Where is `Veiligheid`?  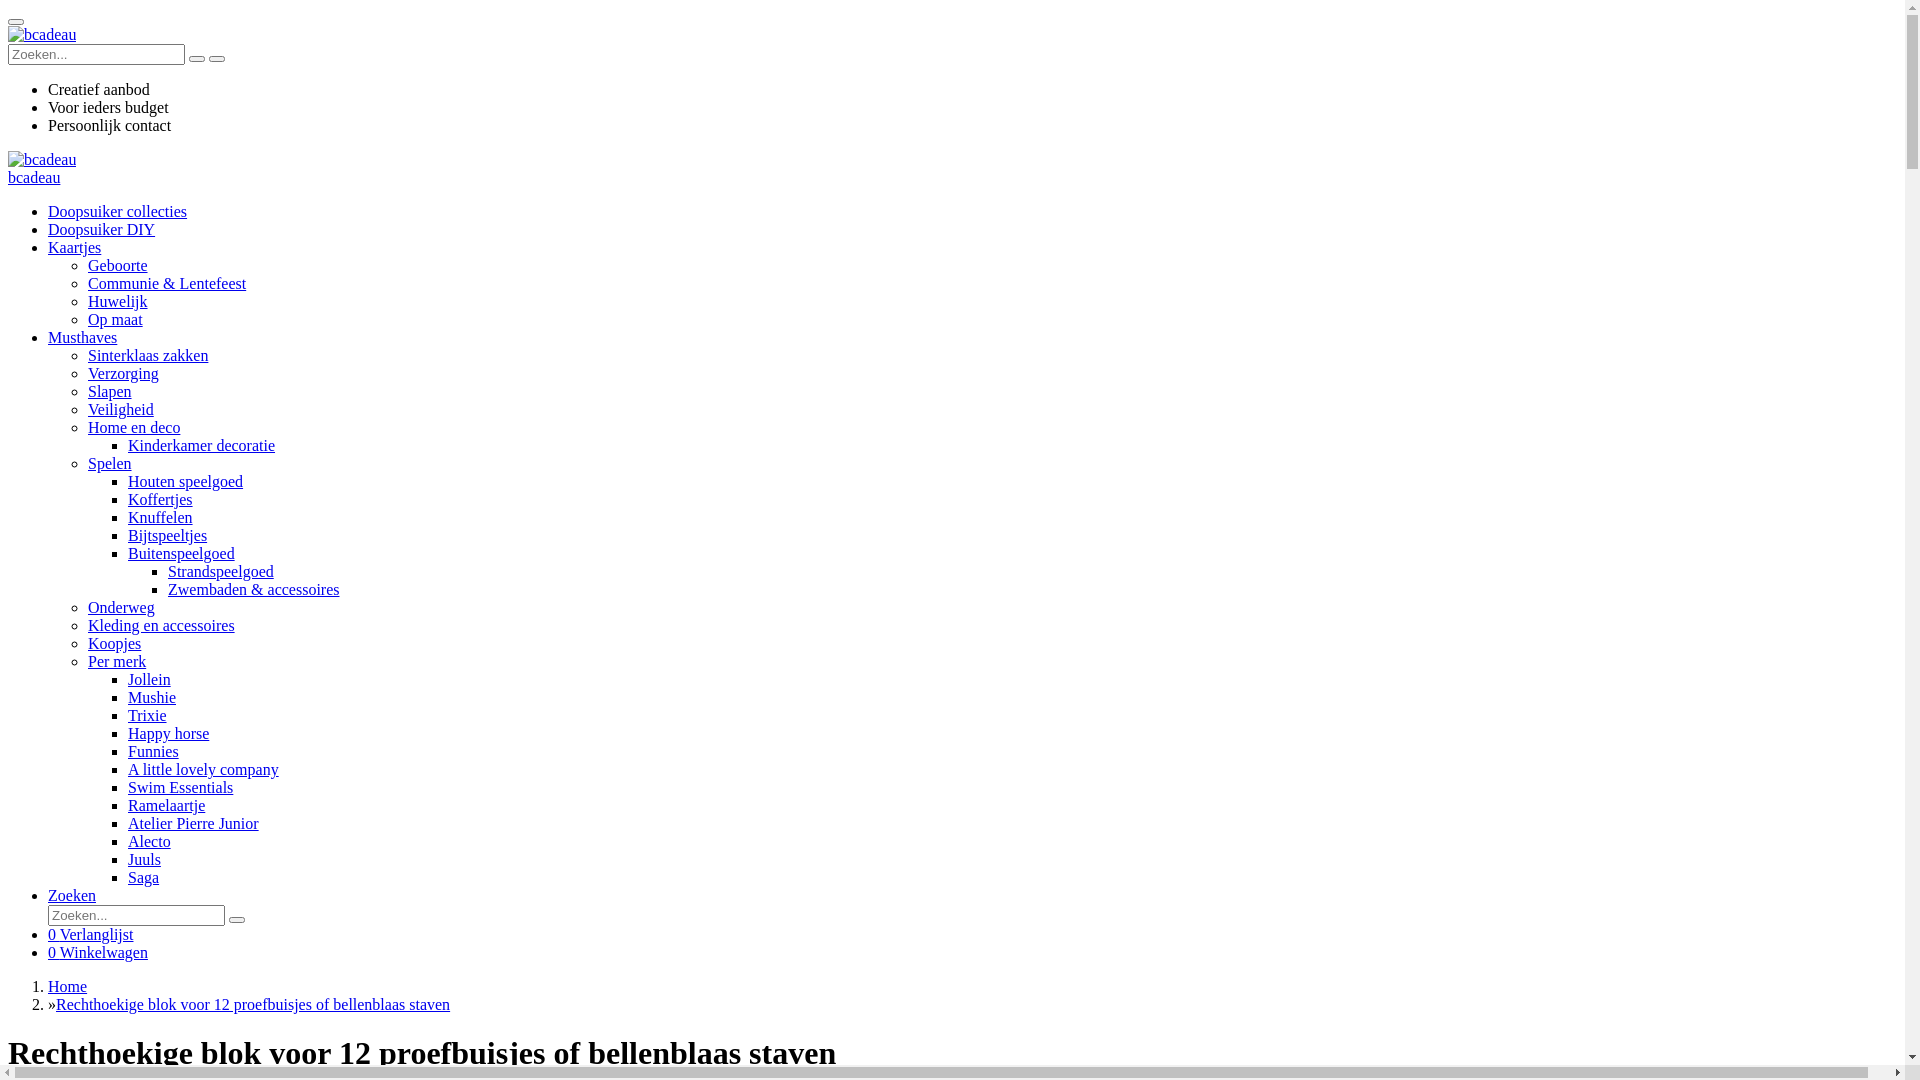
Veiligheid is located at coordinates (121, 410).